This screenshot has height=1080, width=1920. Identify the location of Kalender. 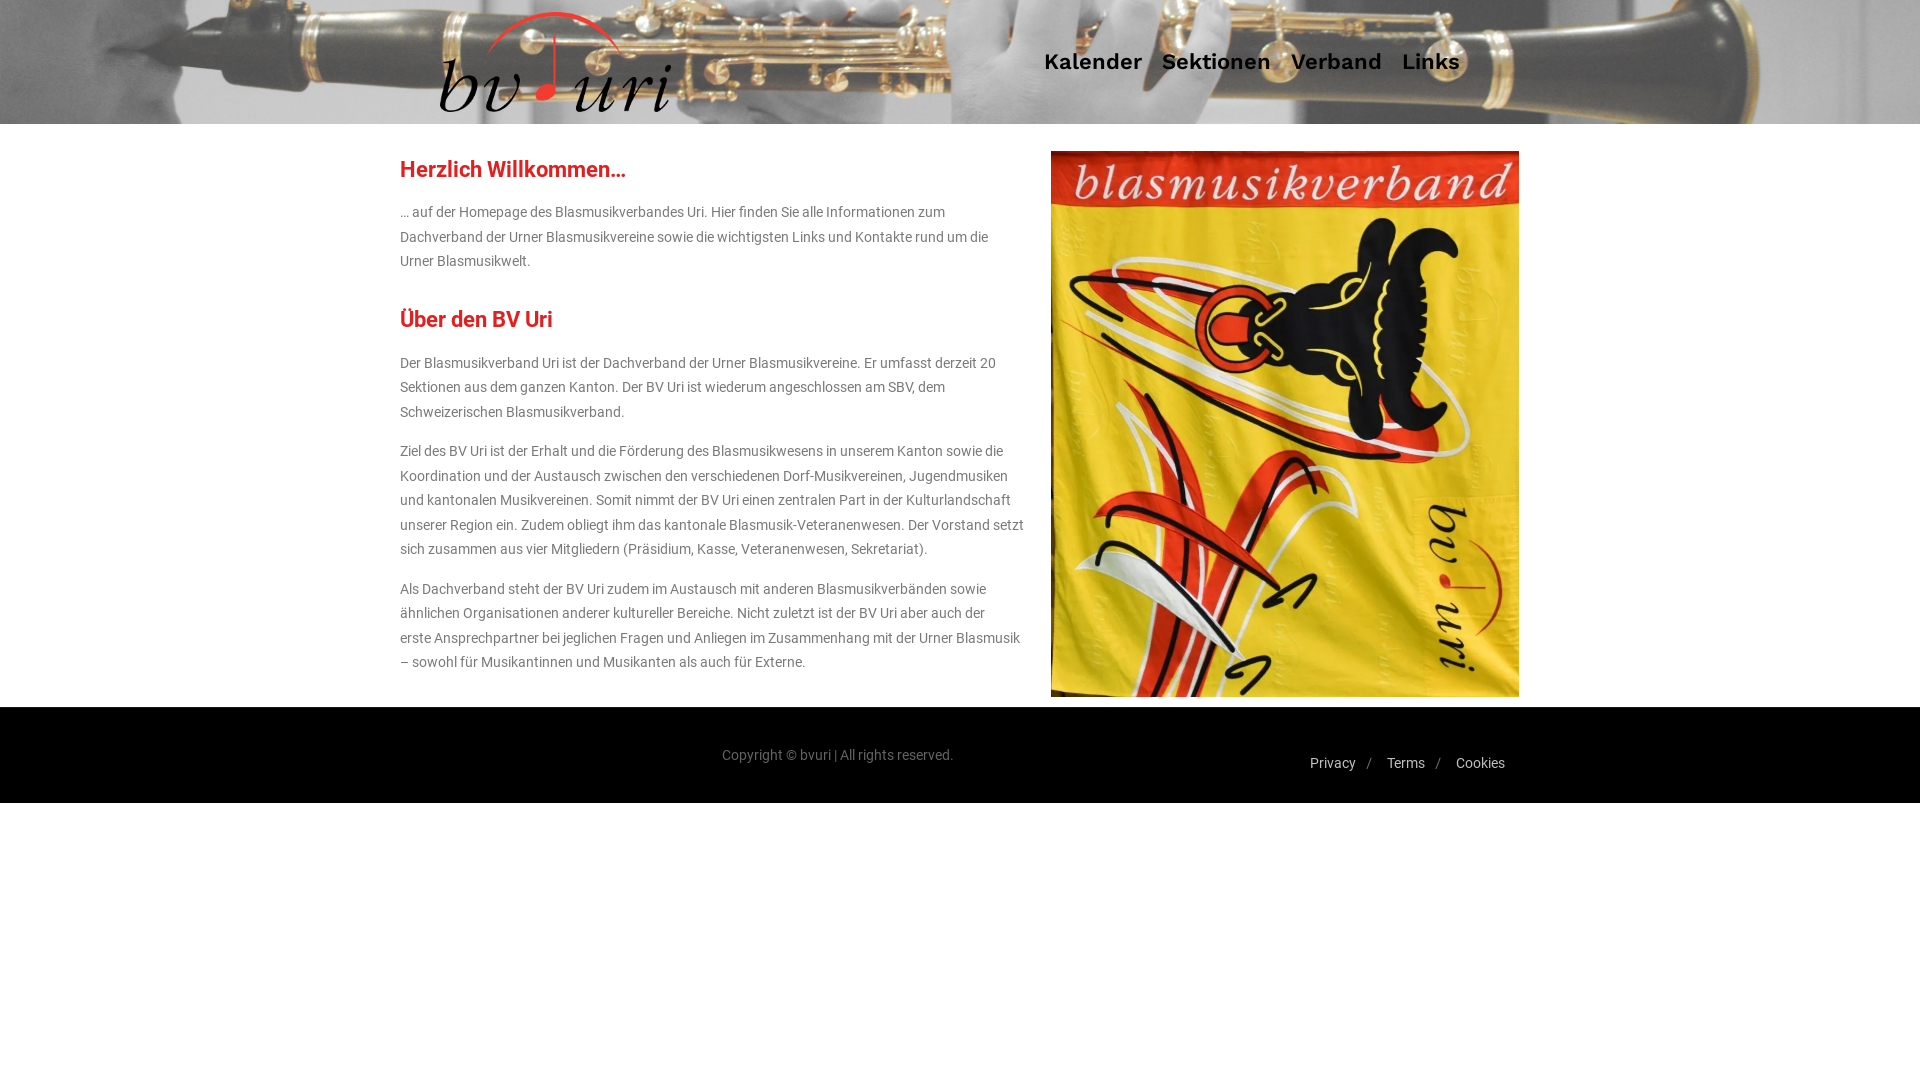
(1093, 62).